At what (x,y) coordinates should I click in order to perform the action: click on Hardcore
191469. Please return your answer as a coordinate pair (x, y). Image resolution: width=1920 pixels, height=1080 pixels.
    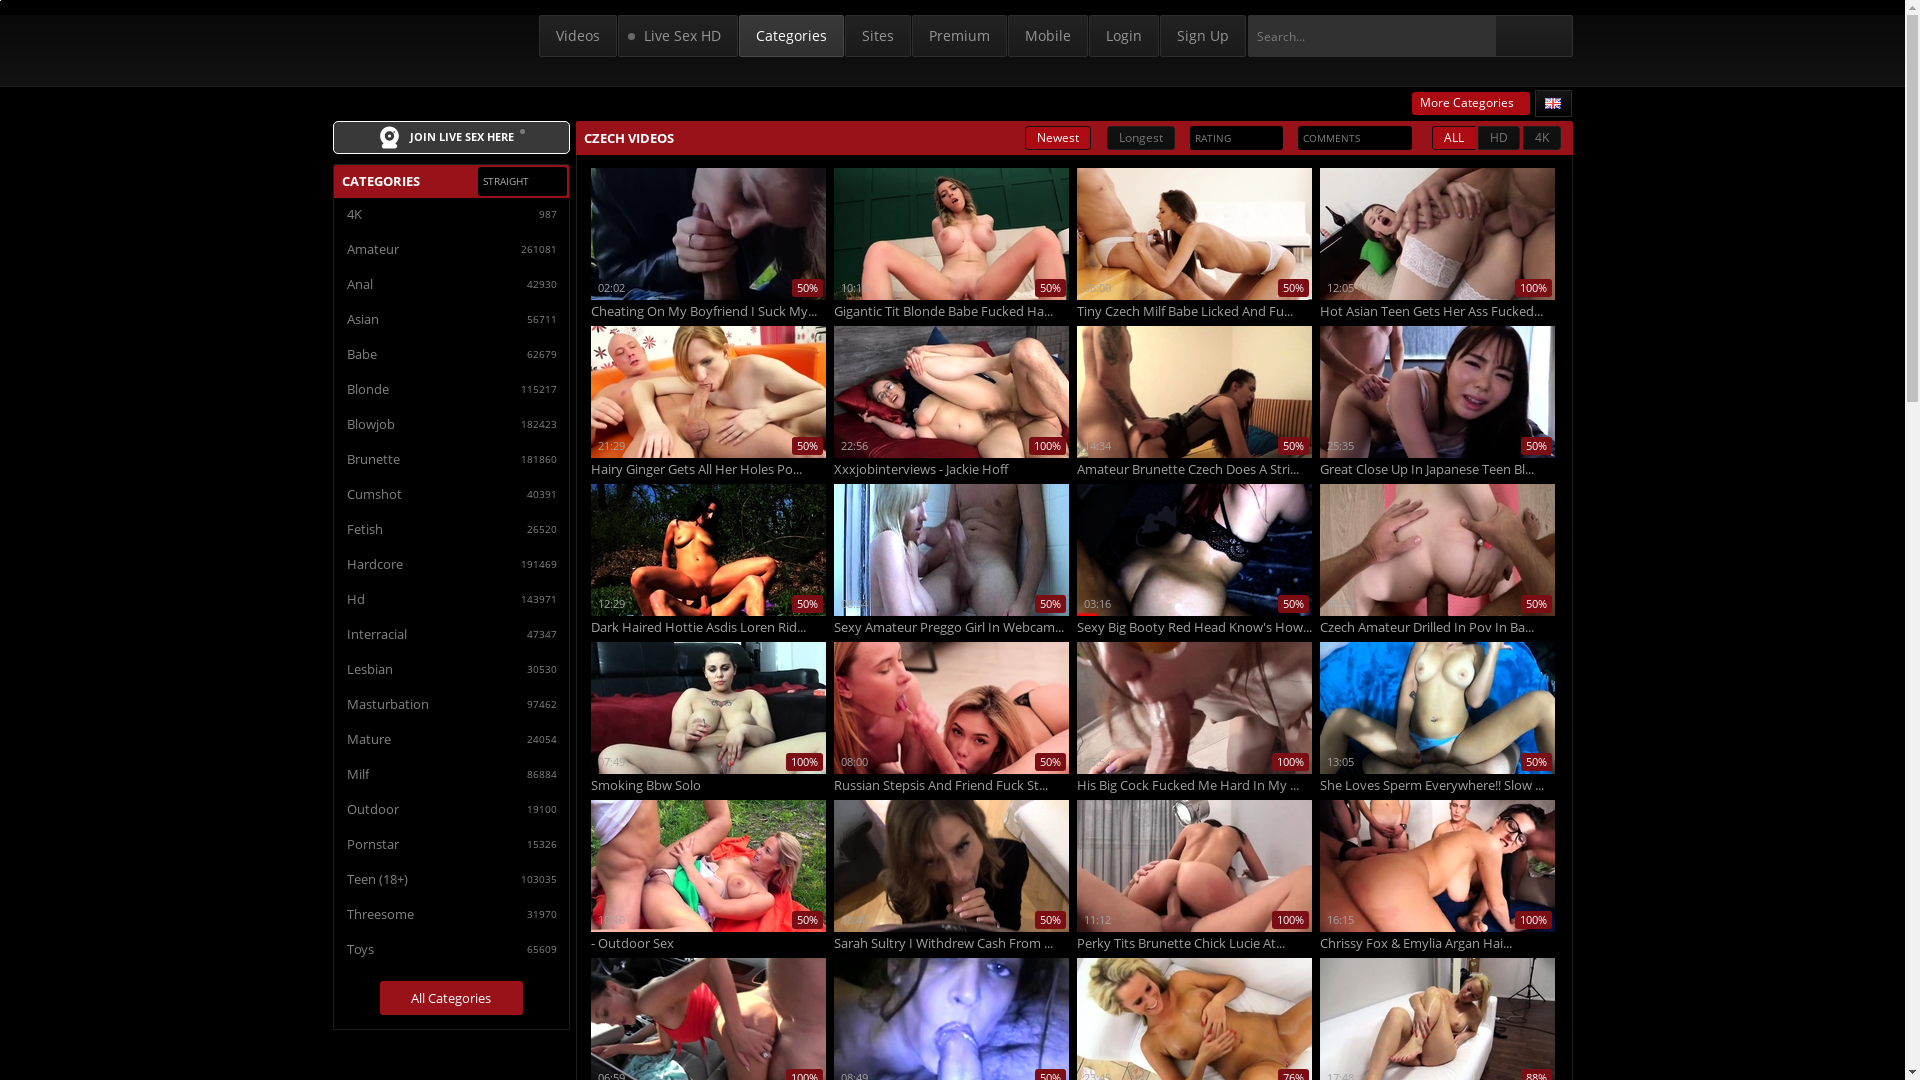
    Looking at the image, I should click on (451, 564).